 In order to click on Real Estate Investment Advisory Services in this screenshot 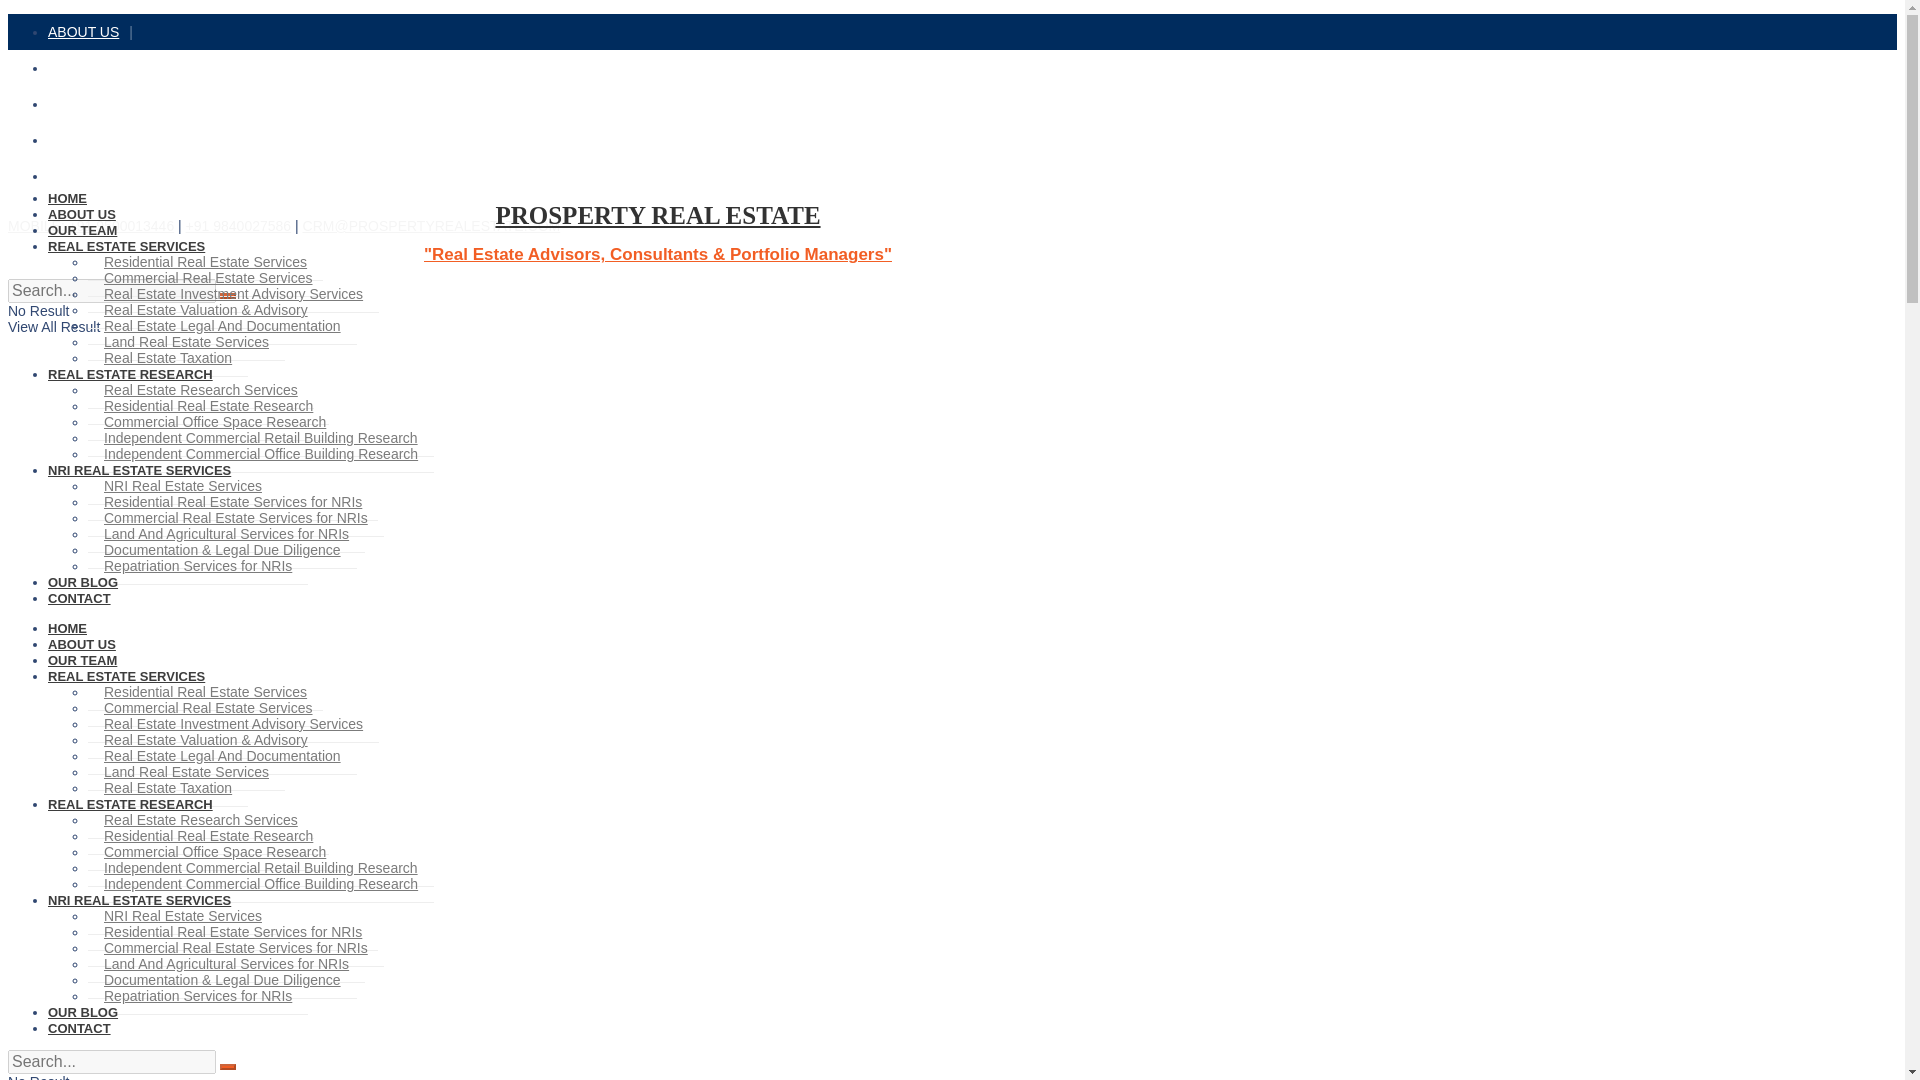, I will do `click(233, 294)`.